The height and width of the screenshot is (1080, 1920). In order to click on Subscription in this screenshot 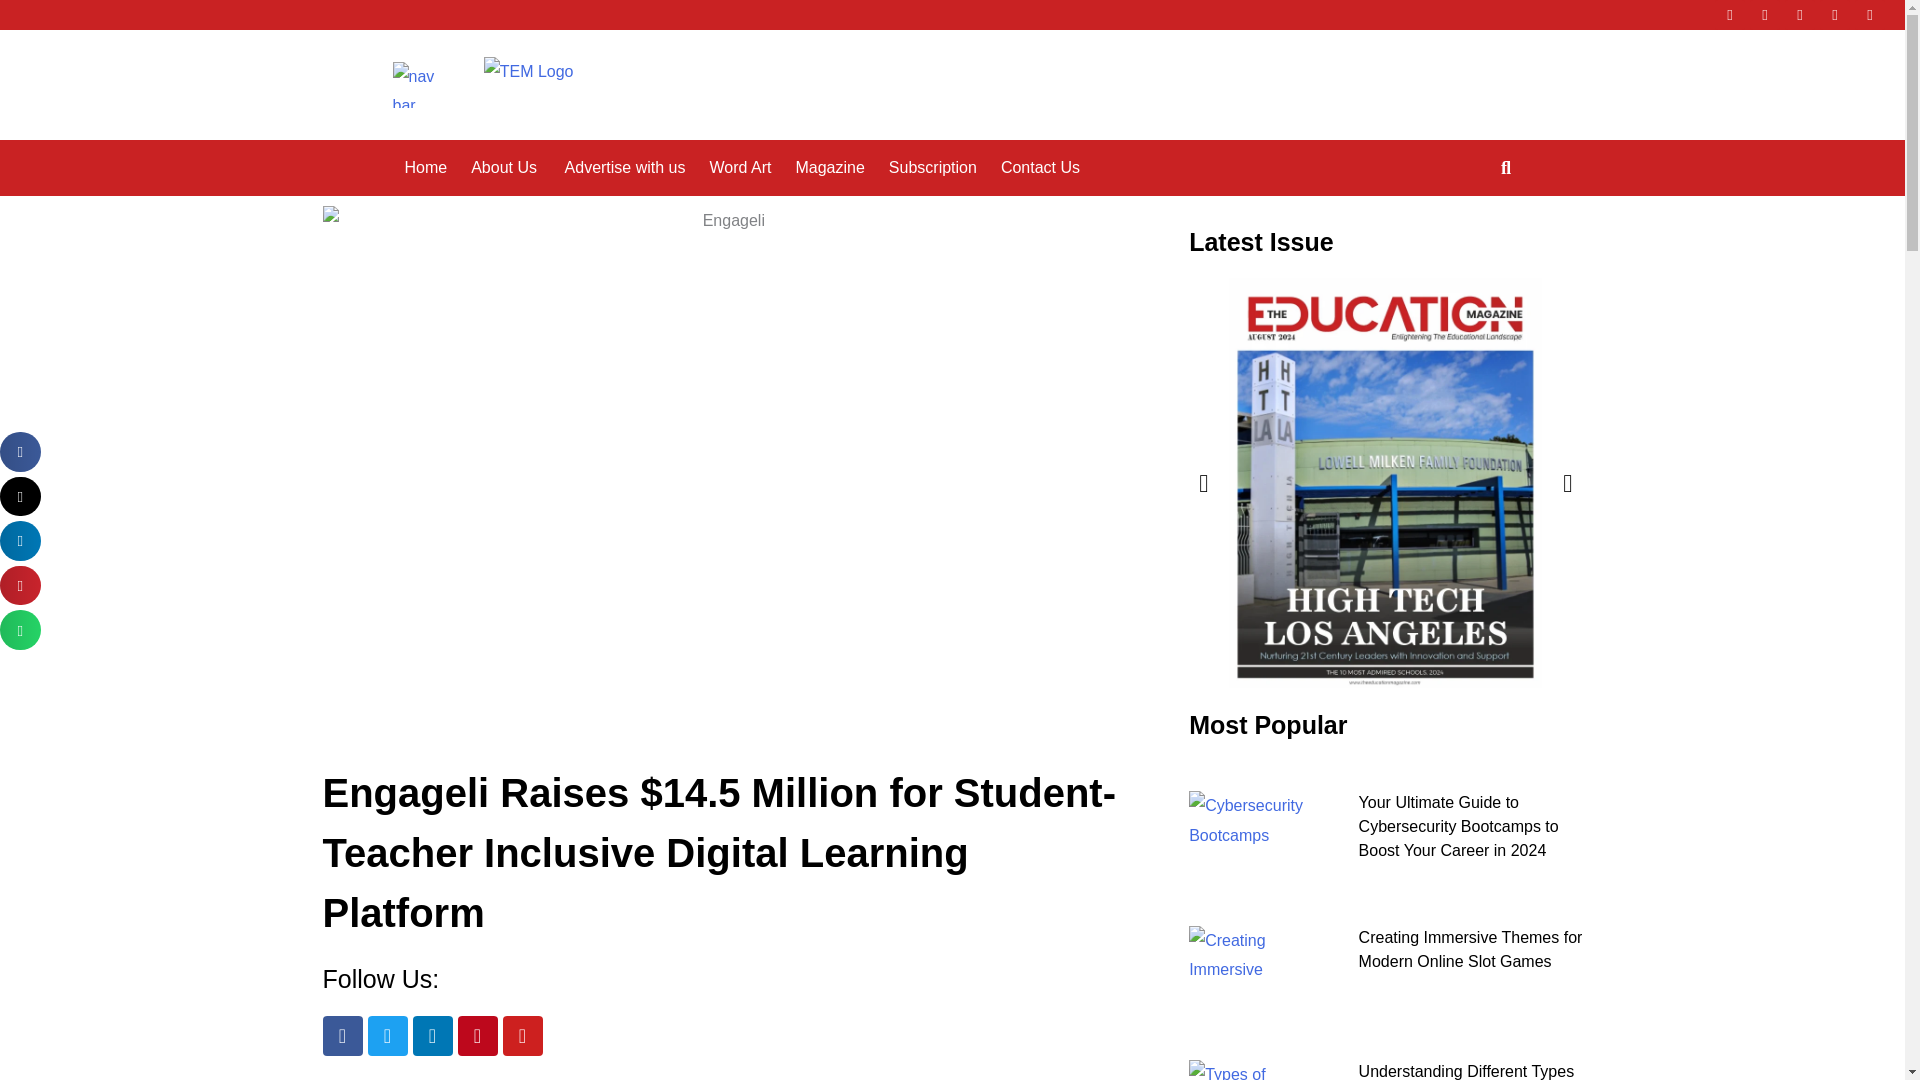, I will do `click(932, 168)`.